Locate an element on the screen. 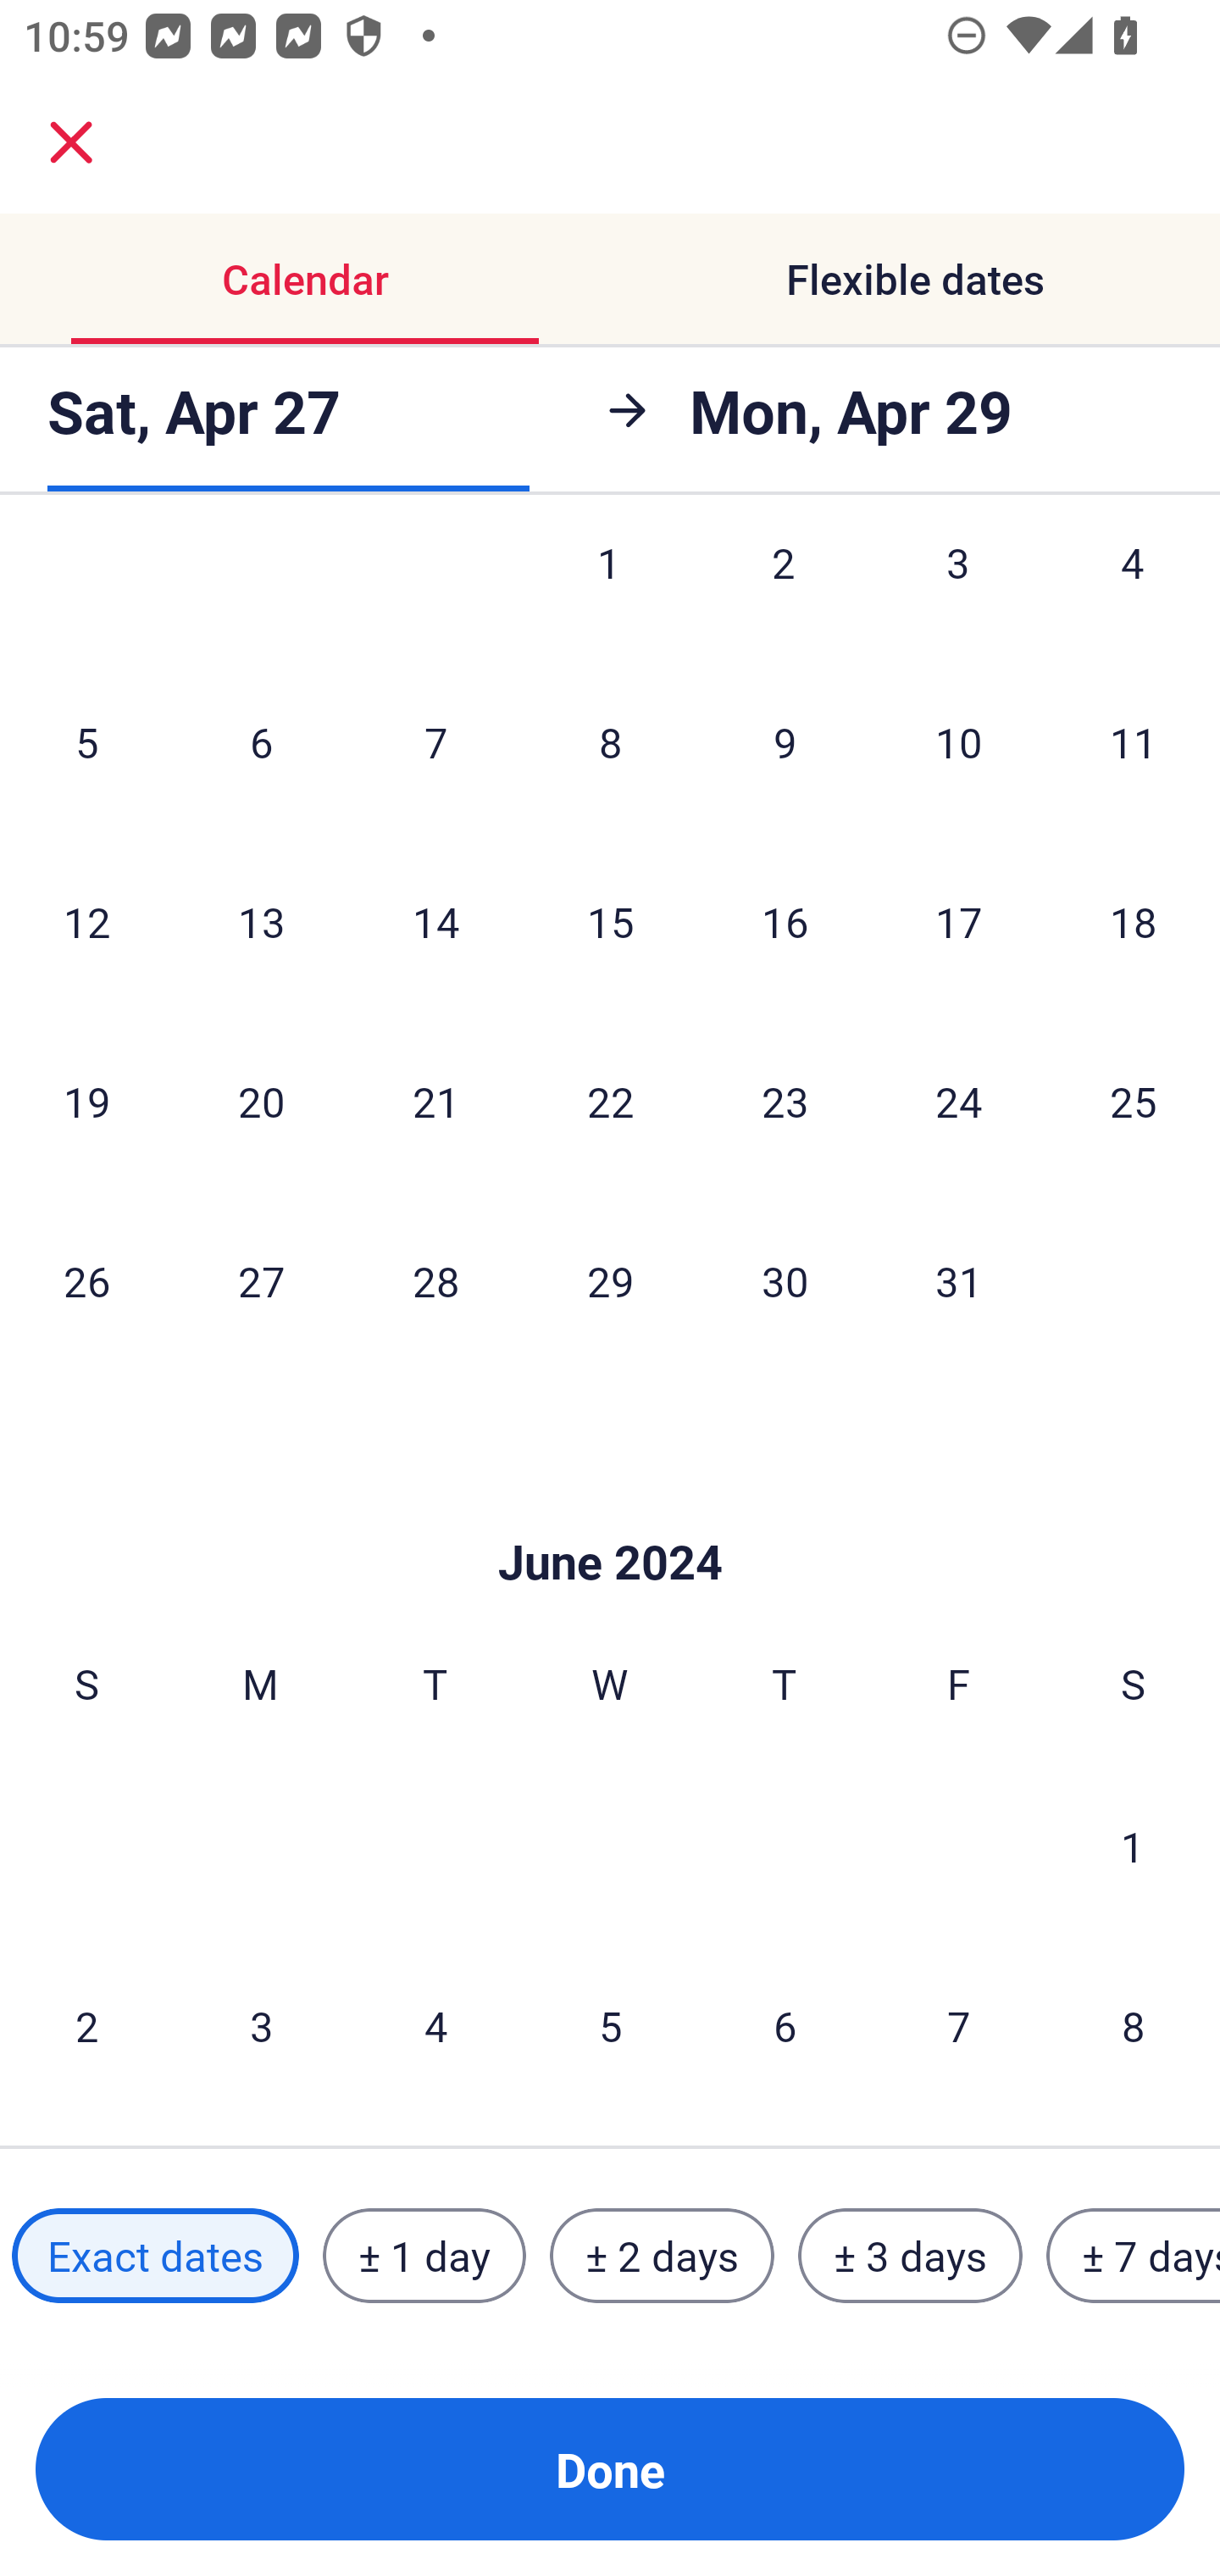 This screenshot has width=1220, height=2576. 1 Wednesday, May 1, 2024 is located at coordinates (609, 597).